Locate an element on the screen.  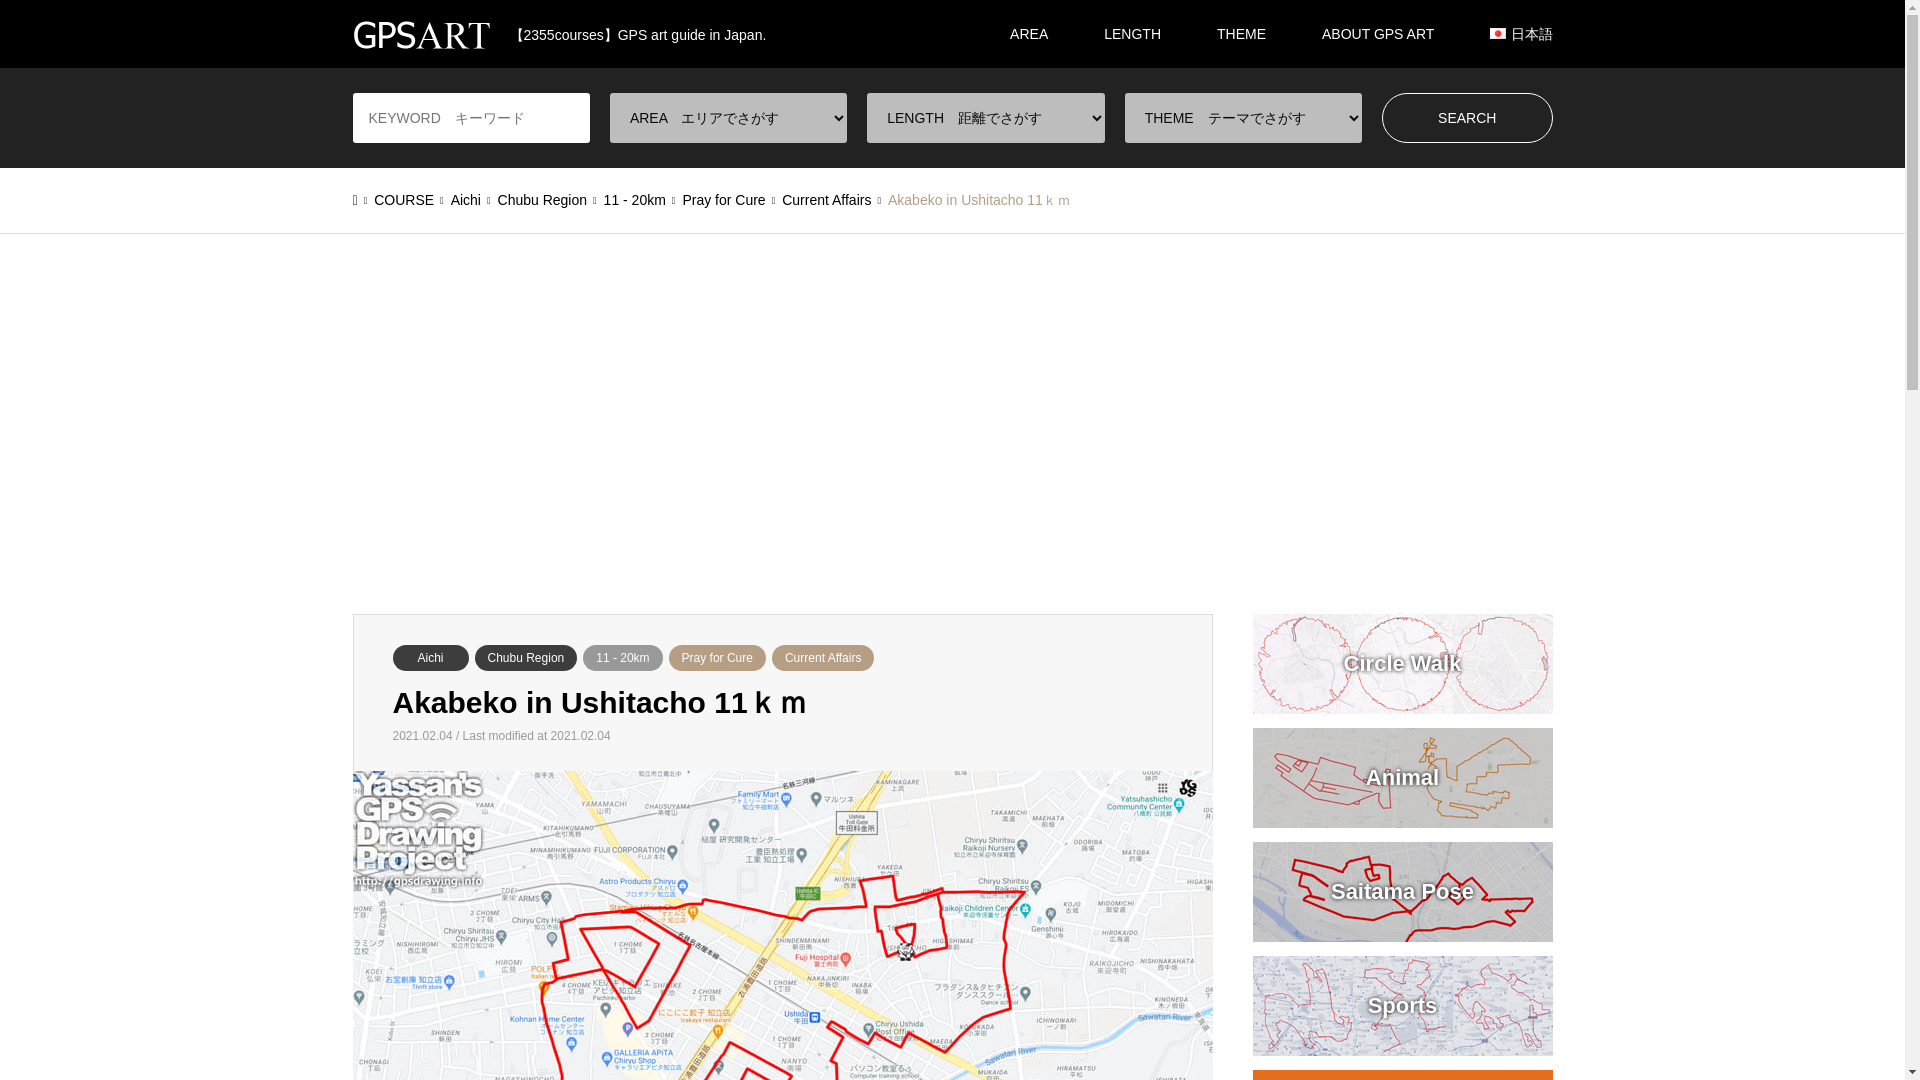
AREA is located at coordinates (1028, 34).